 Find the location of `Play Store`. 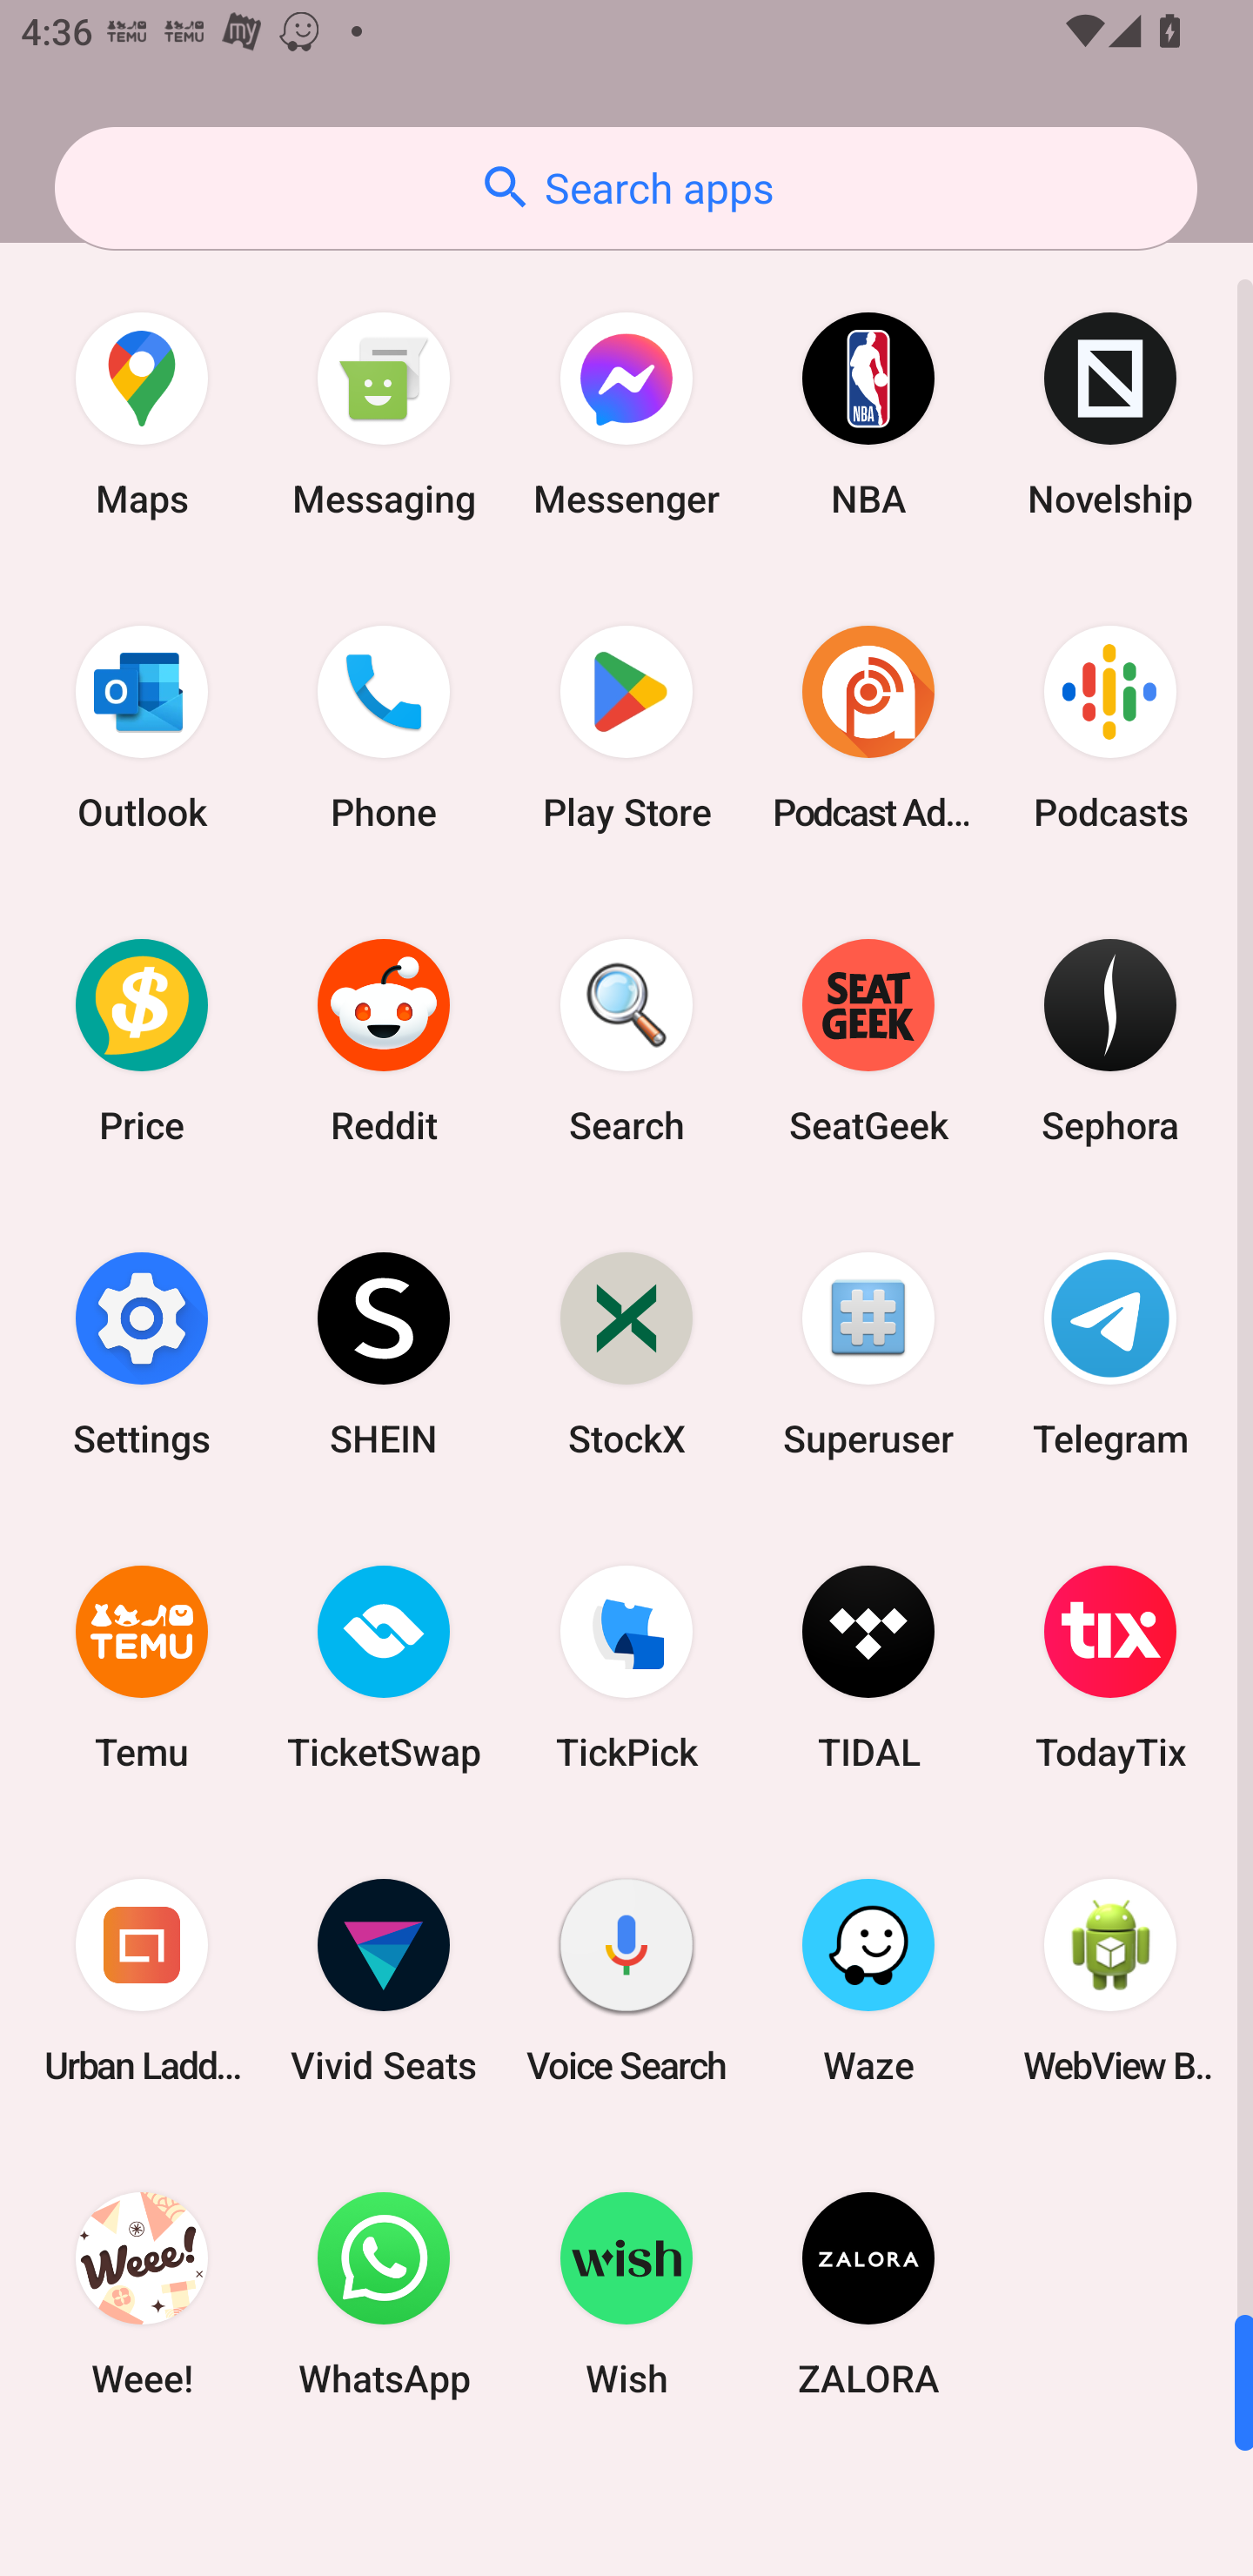

Play Store is located at coordinates (626, 728).